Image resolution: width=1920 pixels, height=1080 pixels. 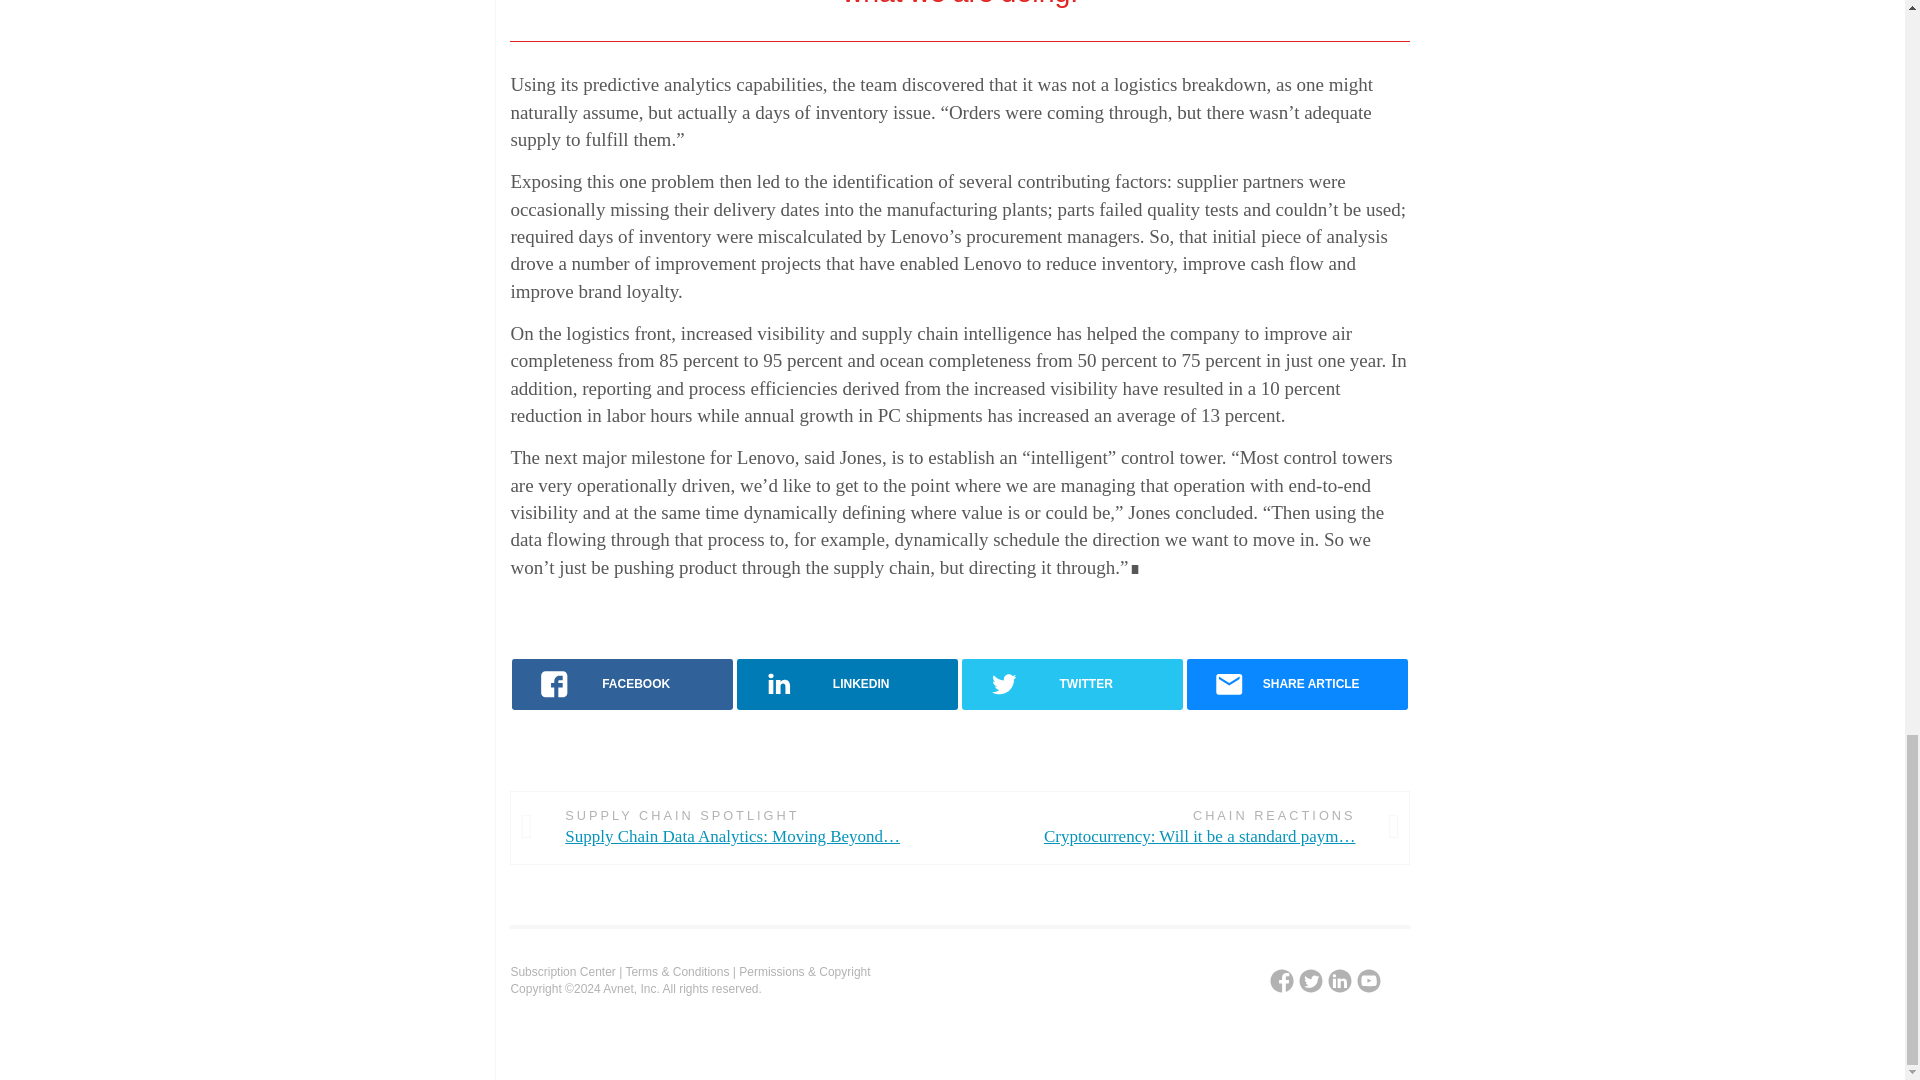 What do you see at coordinates (1072, 684) in the screenshot?
I see `TWITTER` at bounding box center [1072, 684].